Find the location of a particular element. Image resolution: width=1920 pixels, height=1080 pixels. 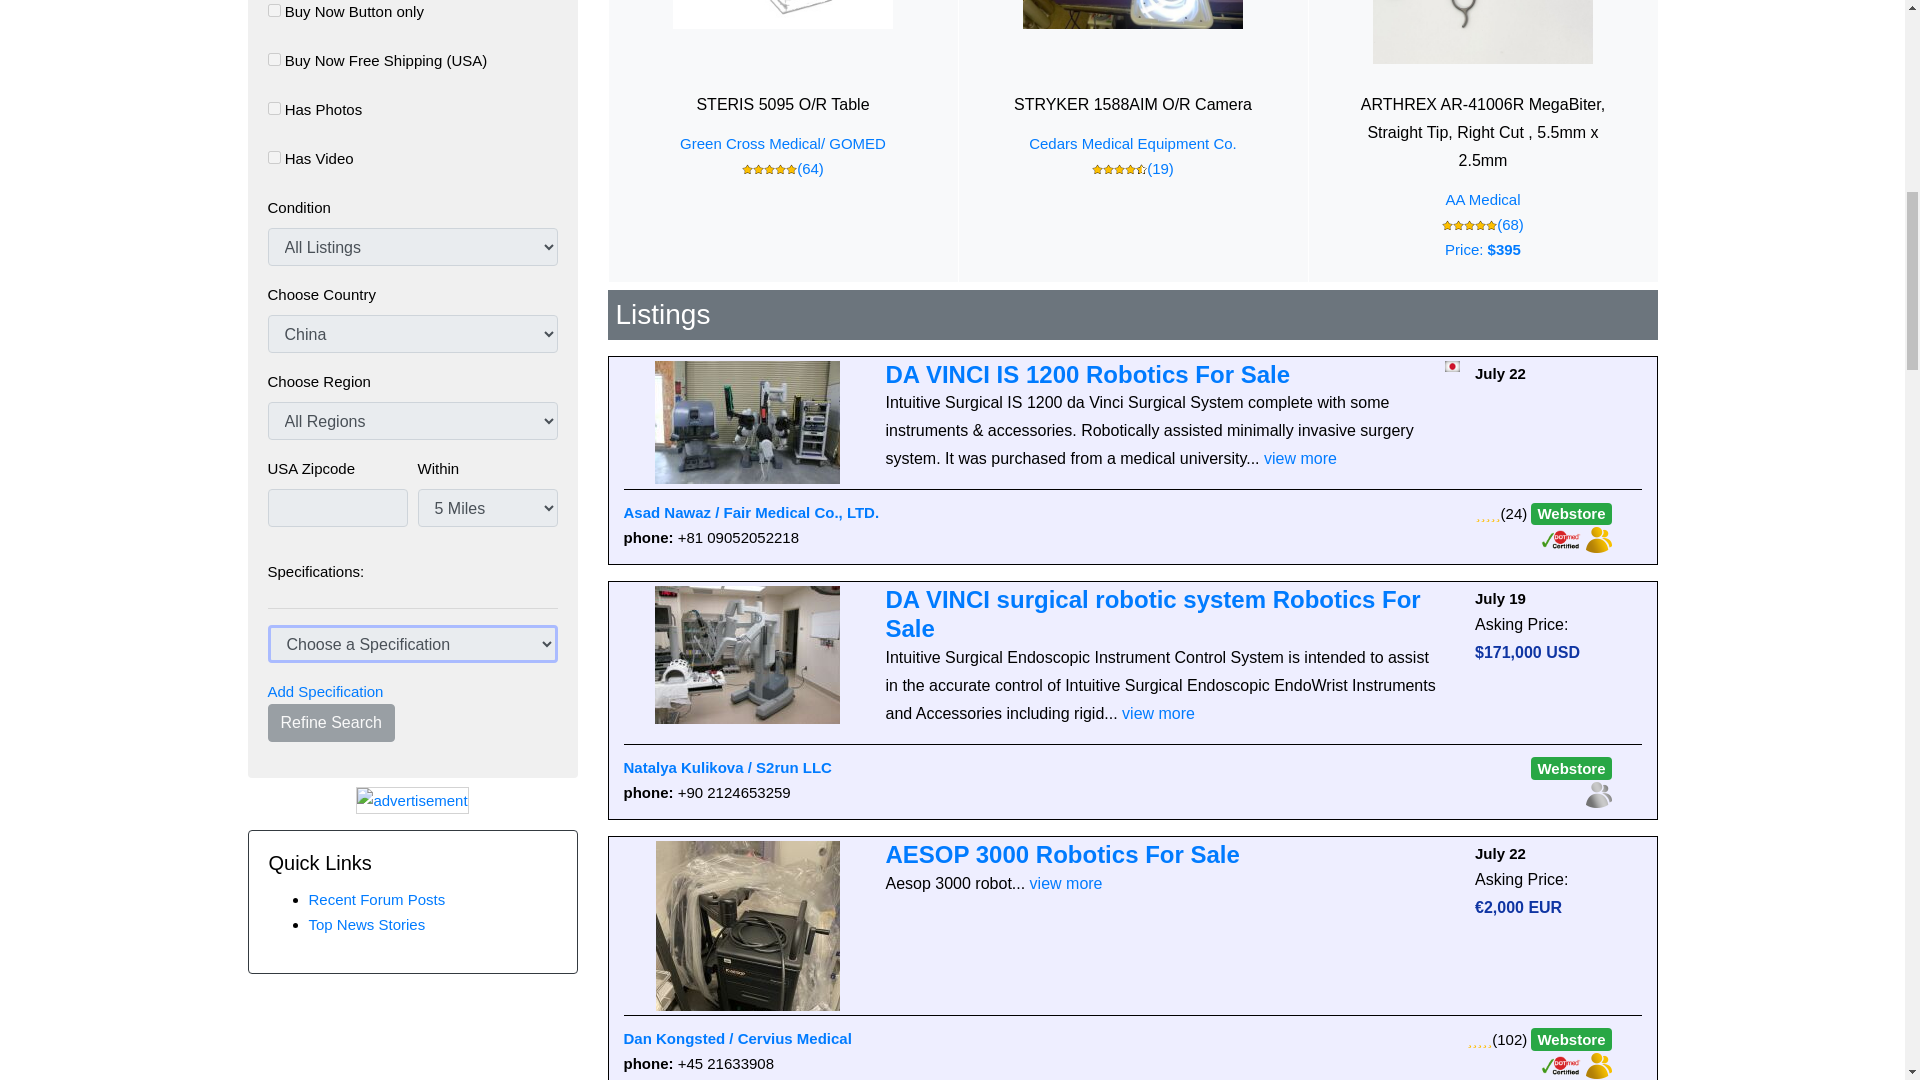

Refine Search is located at coordinates (332, 722).